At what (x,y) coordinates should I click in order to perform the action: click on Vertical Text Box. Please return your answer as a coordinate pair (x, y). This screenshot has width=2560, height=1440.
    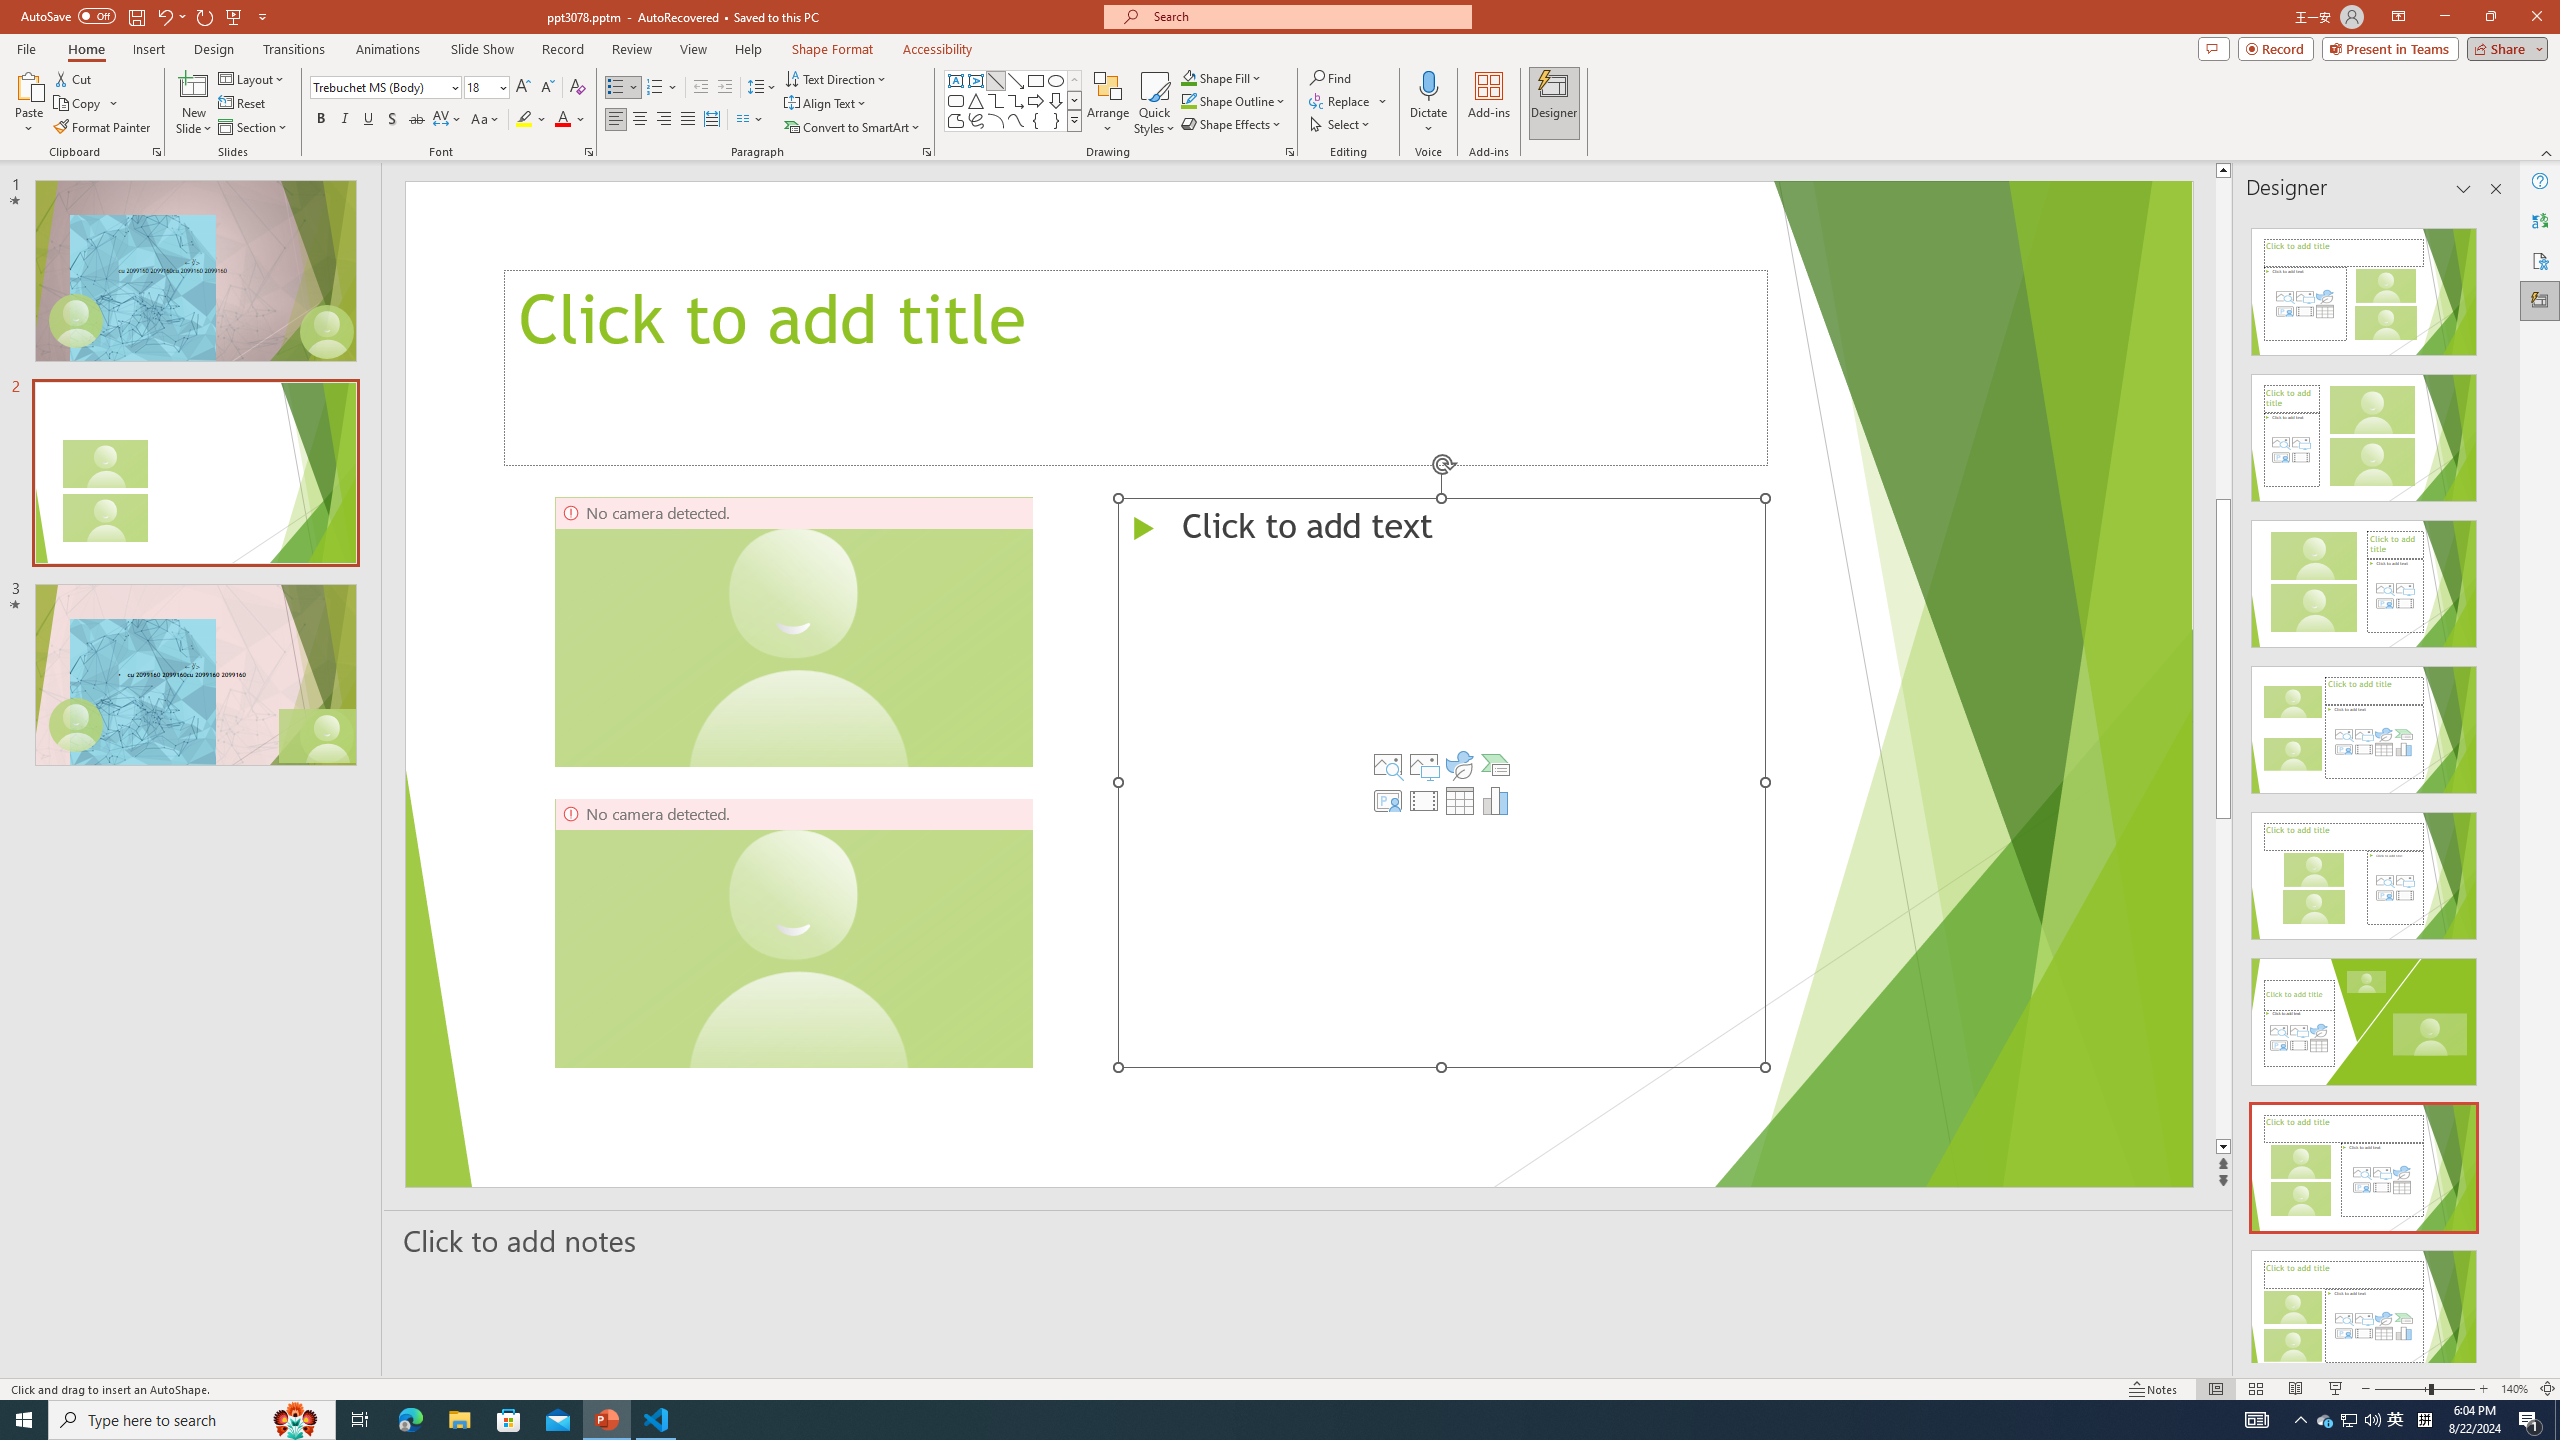
    Looking at the image, I should click on (975, 80).